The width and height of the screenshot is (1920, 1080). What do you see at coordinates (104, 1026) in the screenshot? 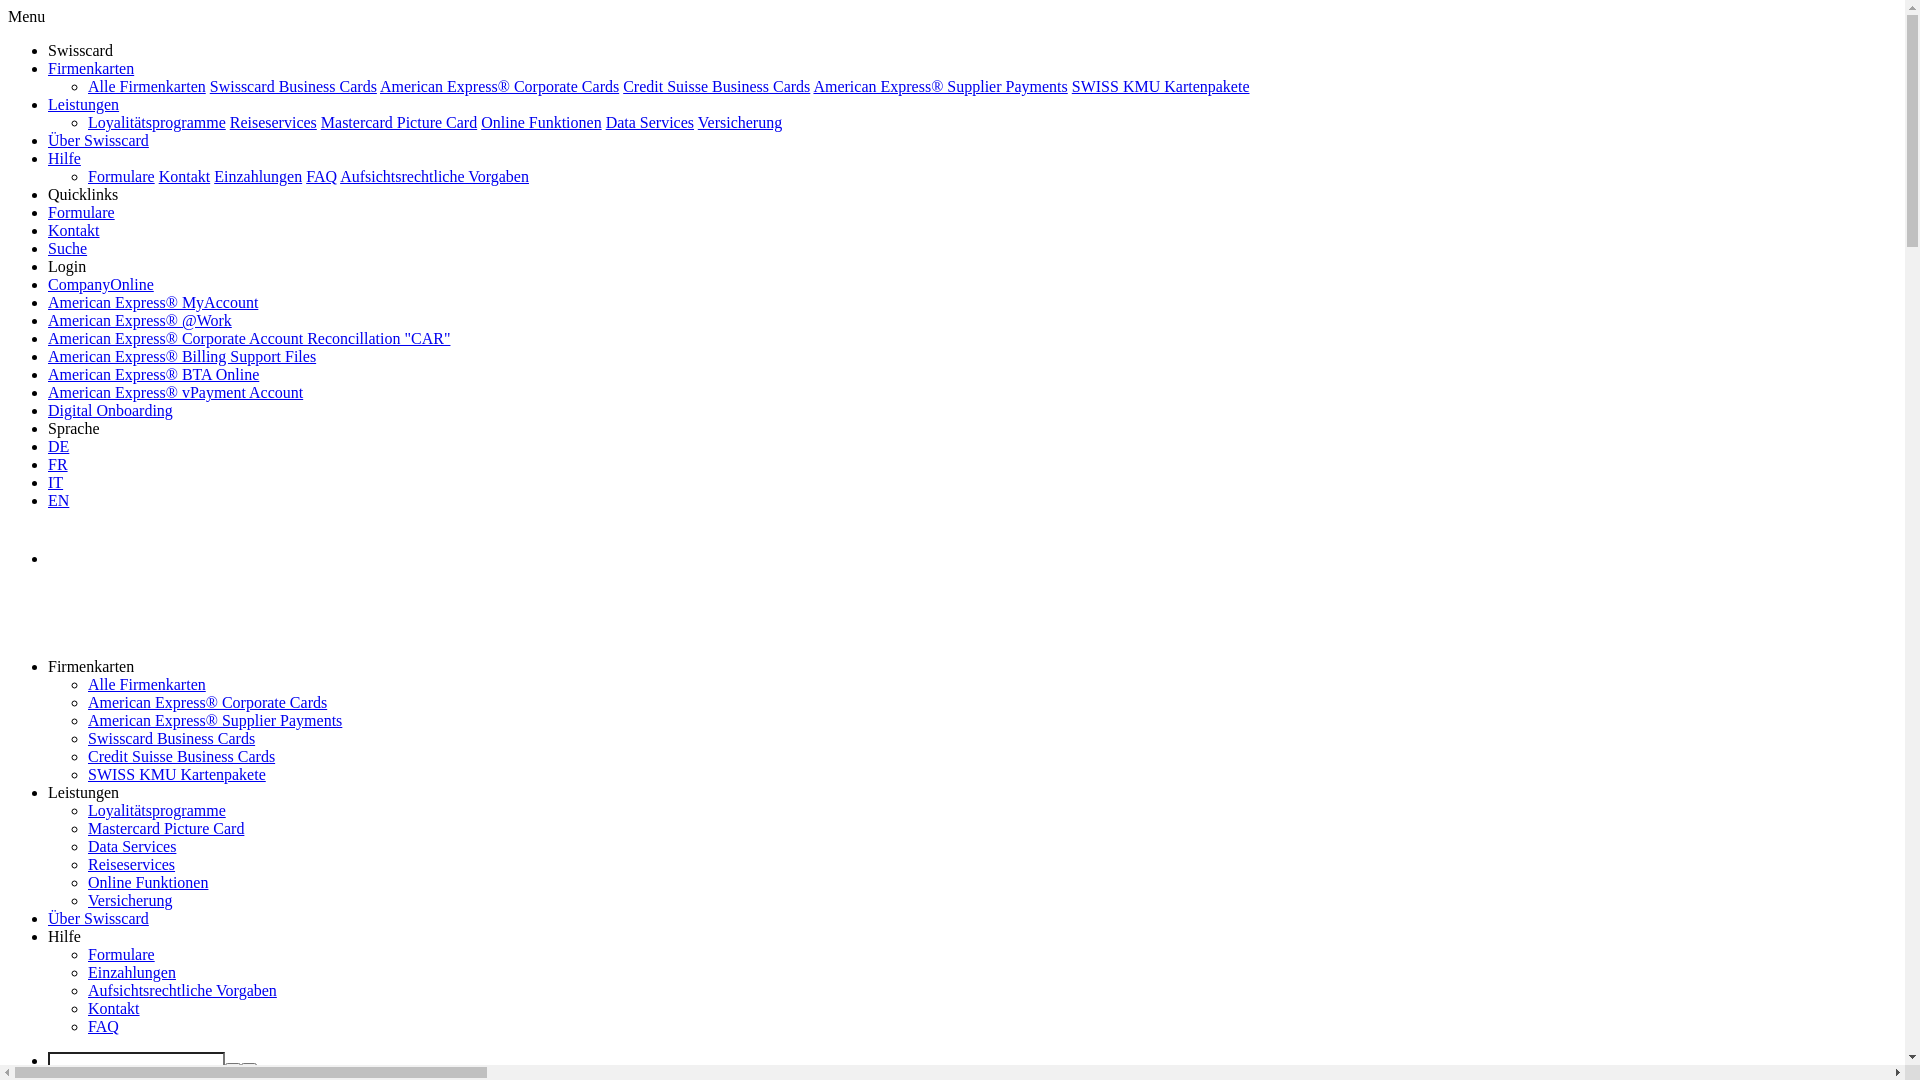
I see `FAQ` at bounding box center [104, 1026].